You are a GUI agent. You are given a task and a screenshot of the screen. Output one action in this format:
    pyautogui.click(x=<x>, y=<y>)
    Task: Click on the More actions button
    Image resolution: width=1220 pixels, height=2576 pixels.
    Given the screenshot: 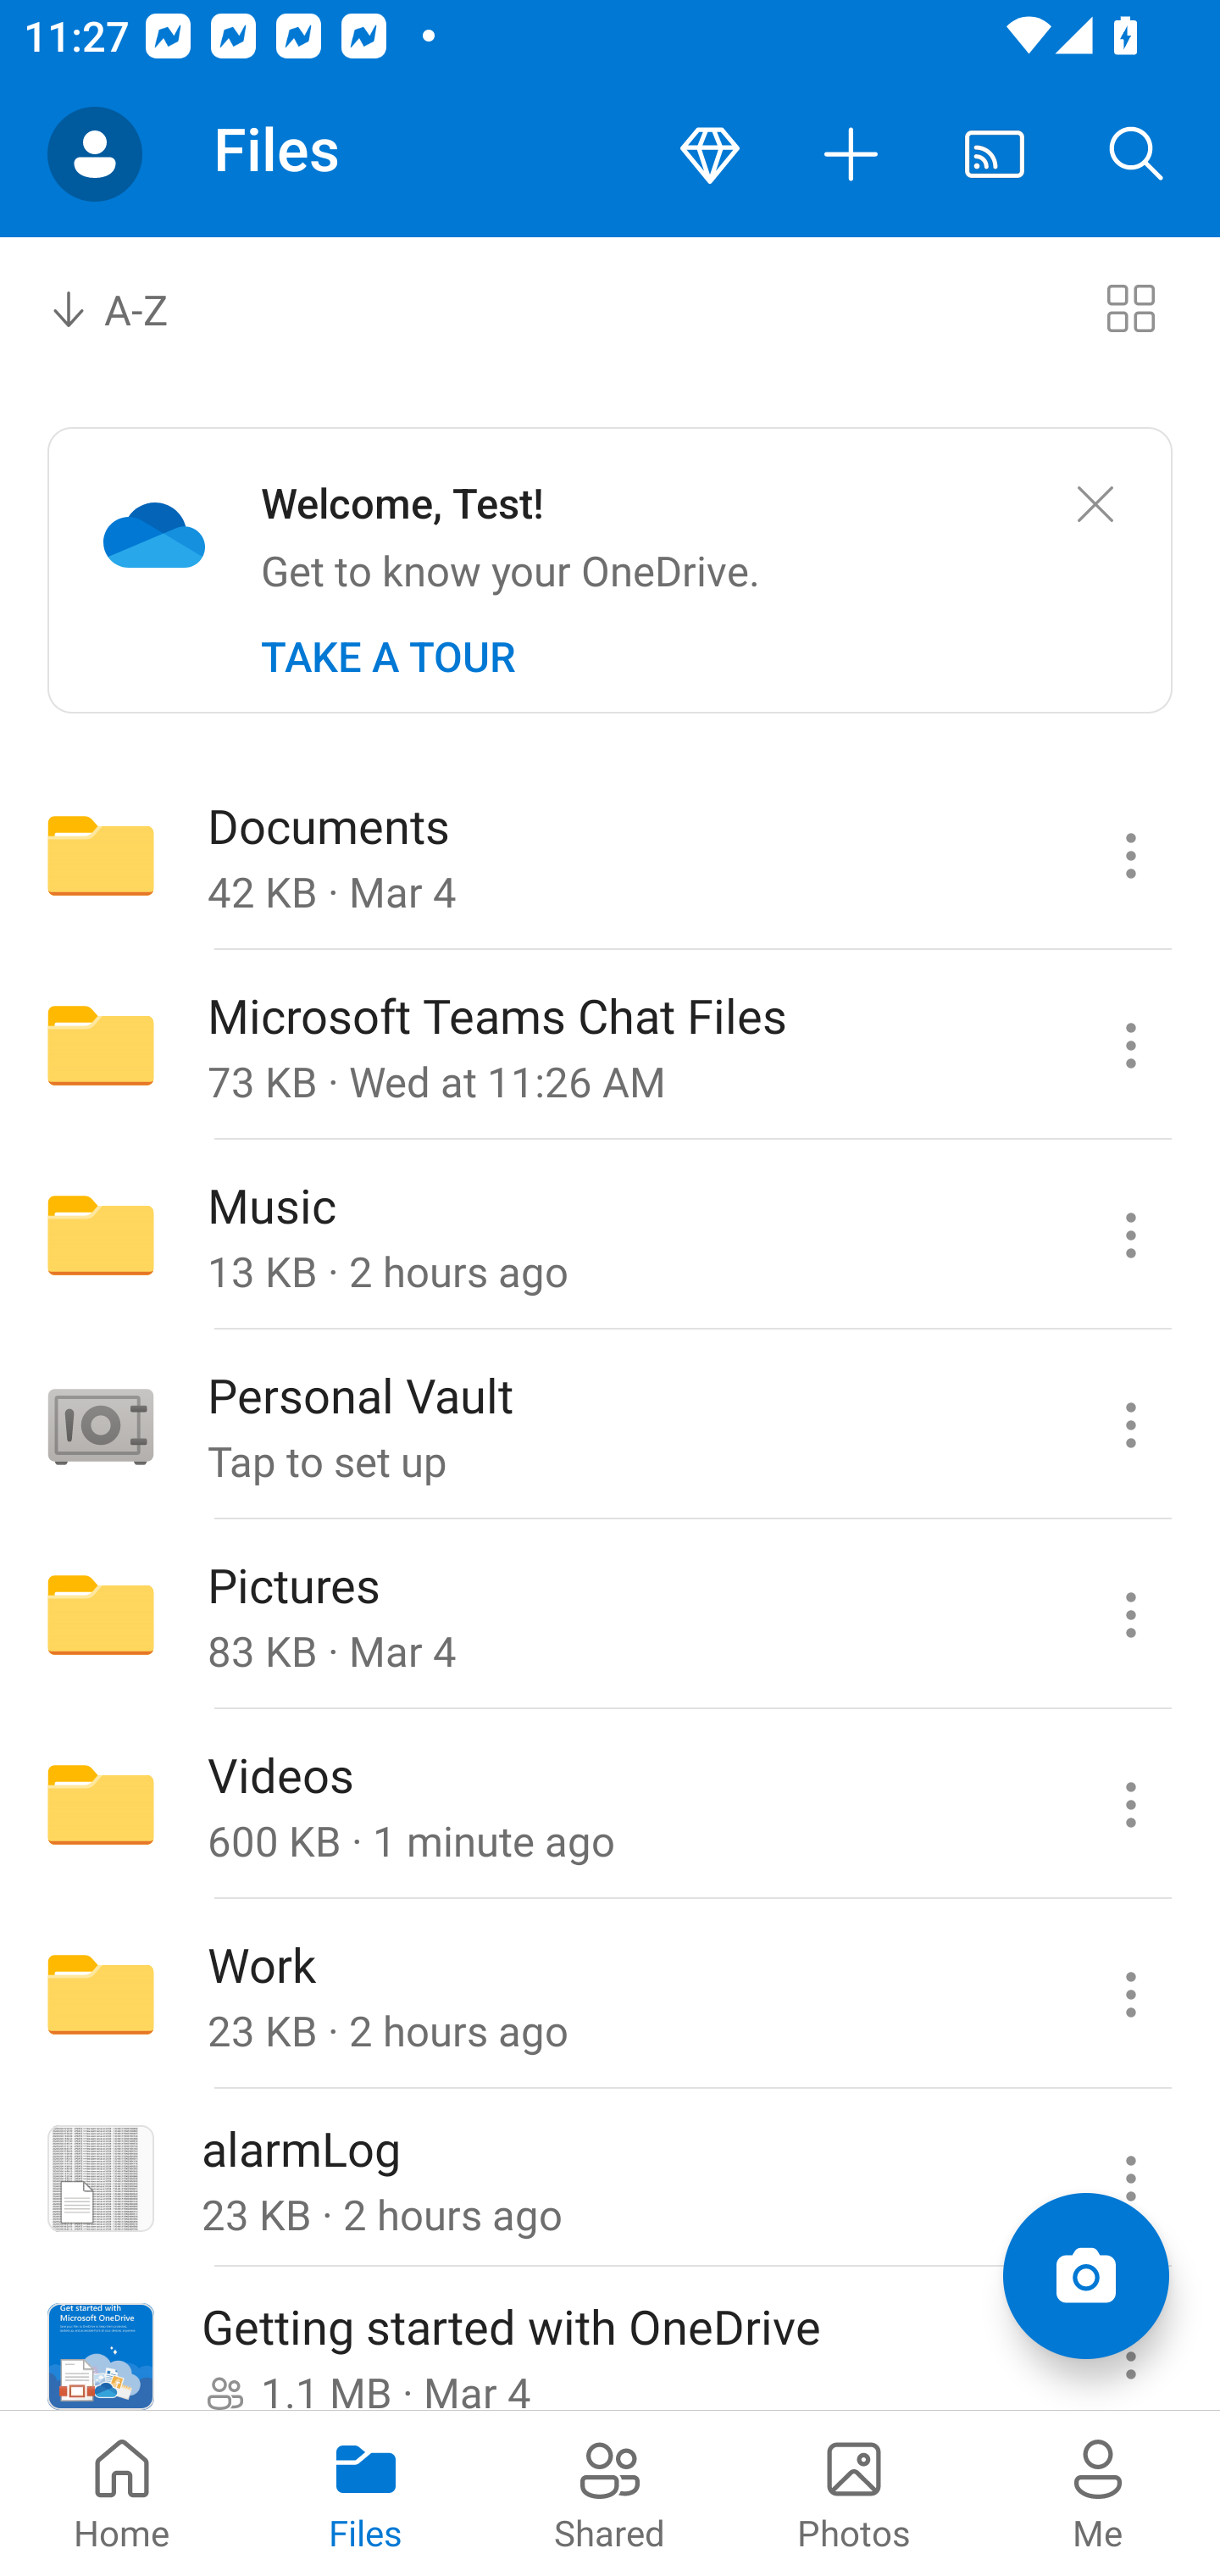 What is the action you would take?
    pyautogui.click(x=852, y=154)
    